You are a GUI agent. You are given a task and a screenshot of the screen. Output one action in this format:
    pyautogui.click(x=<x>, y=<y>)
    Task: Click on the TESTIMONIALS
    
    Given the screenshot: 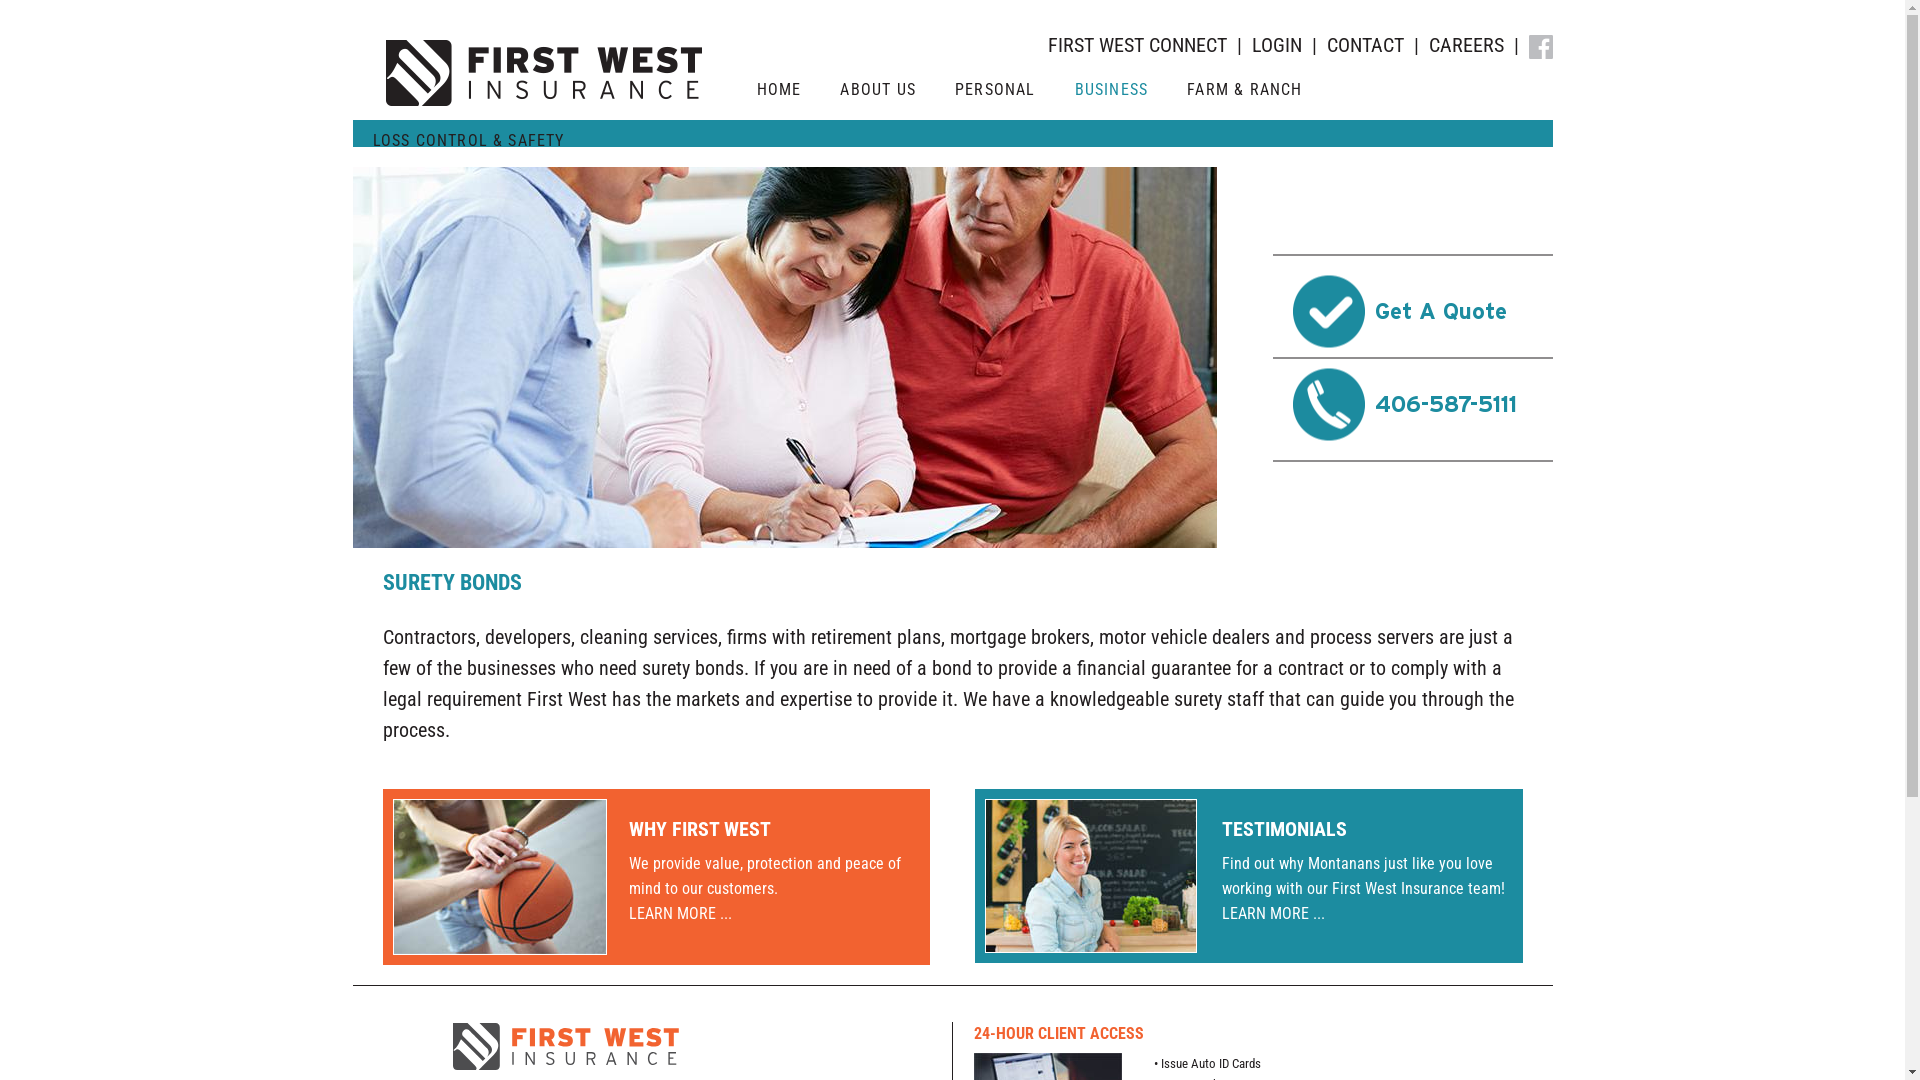 What is the action you would take?
    pyautogui.click(x=1284, y=829)
    